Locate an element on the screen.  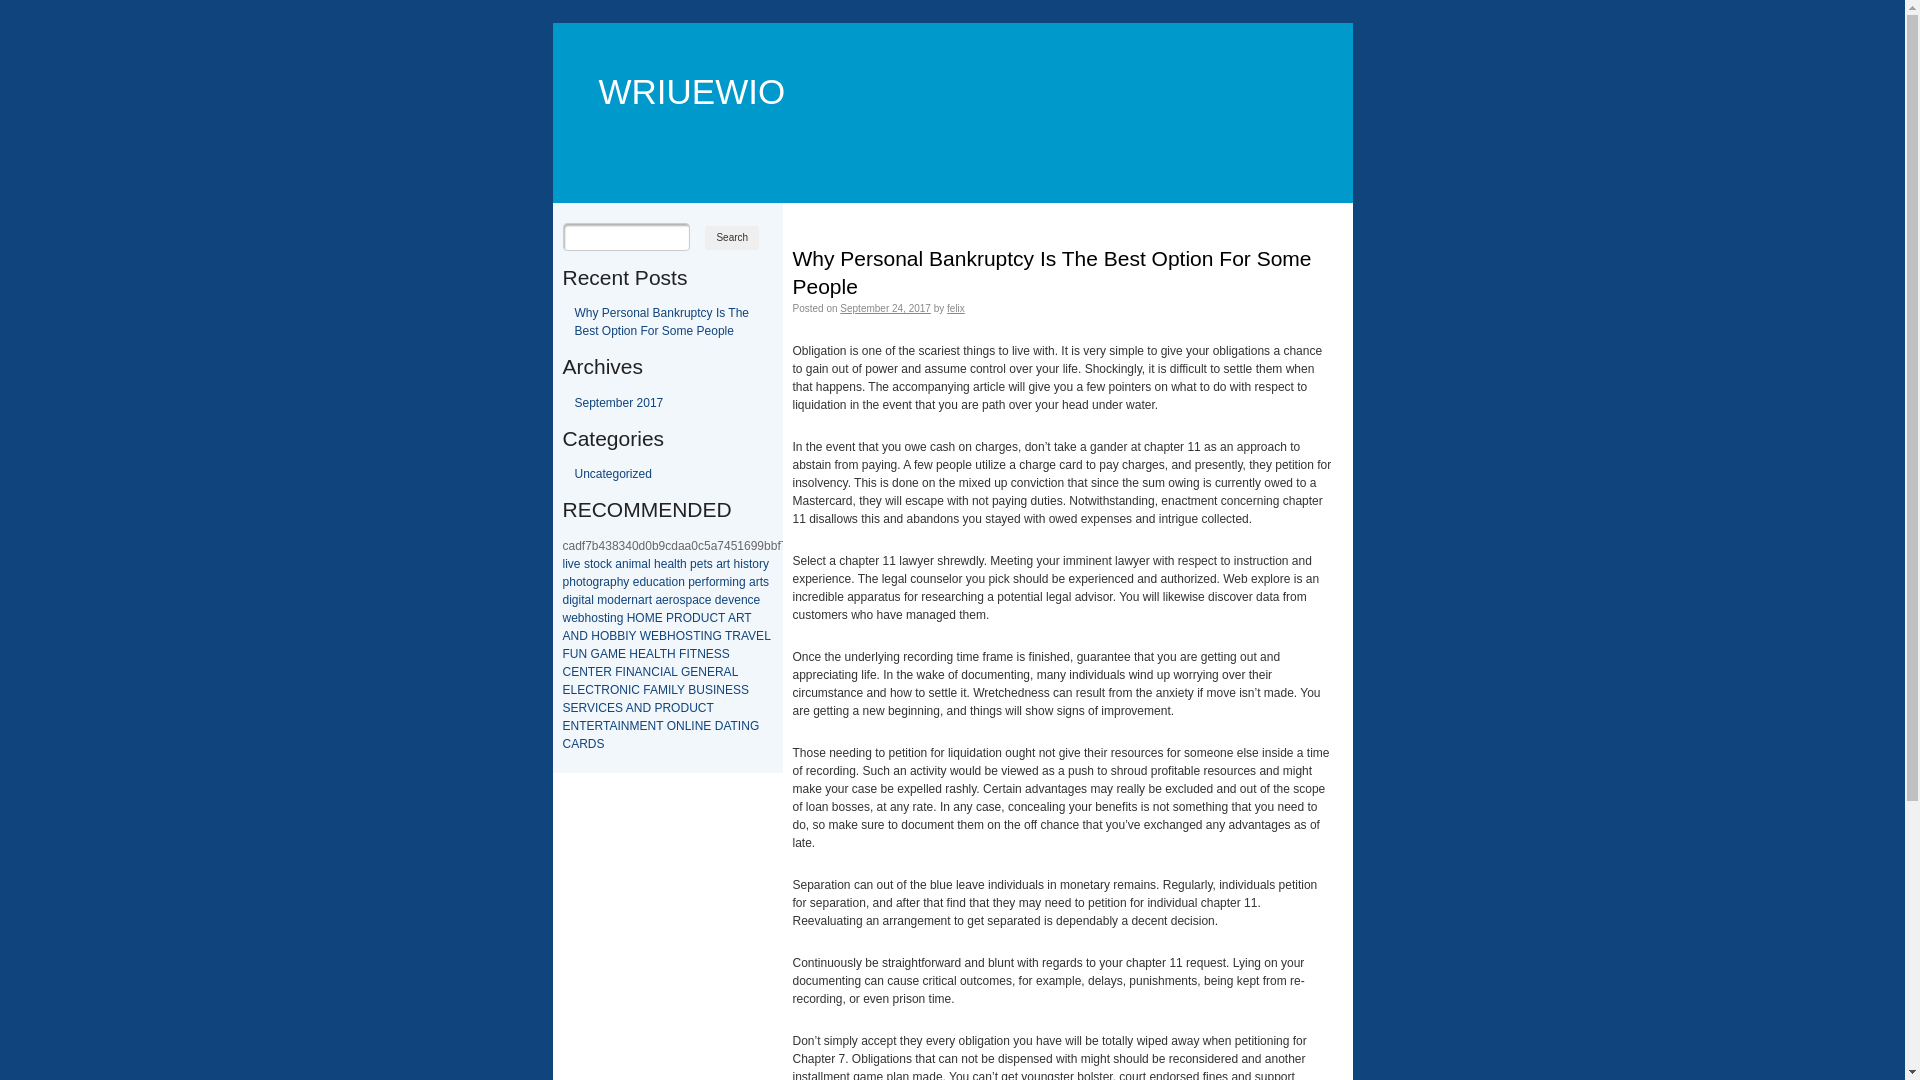
R is located at coordinates (736, 636).